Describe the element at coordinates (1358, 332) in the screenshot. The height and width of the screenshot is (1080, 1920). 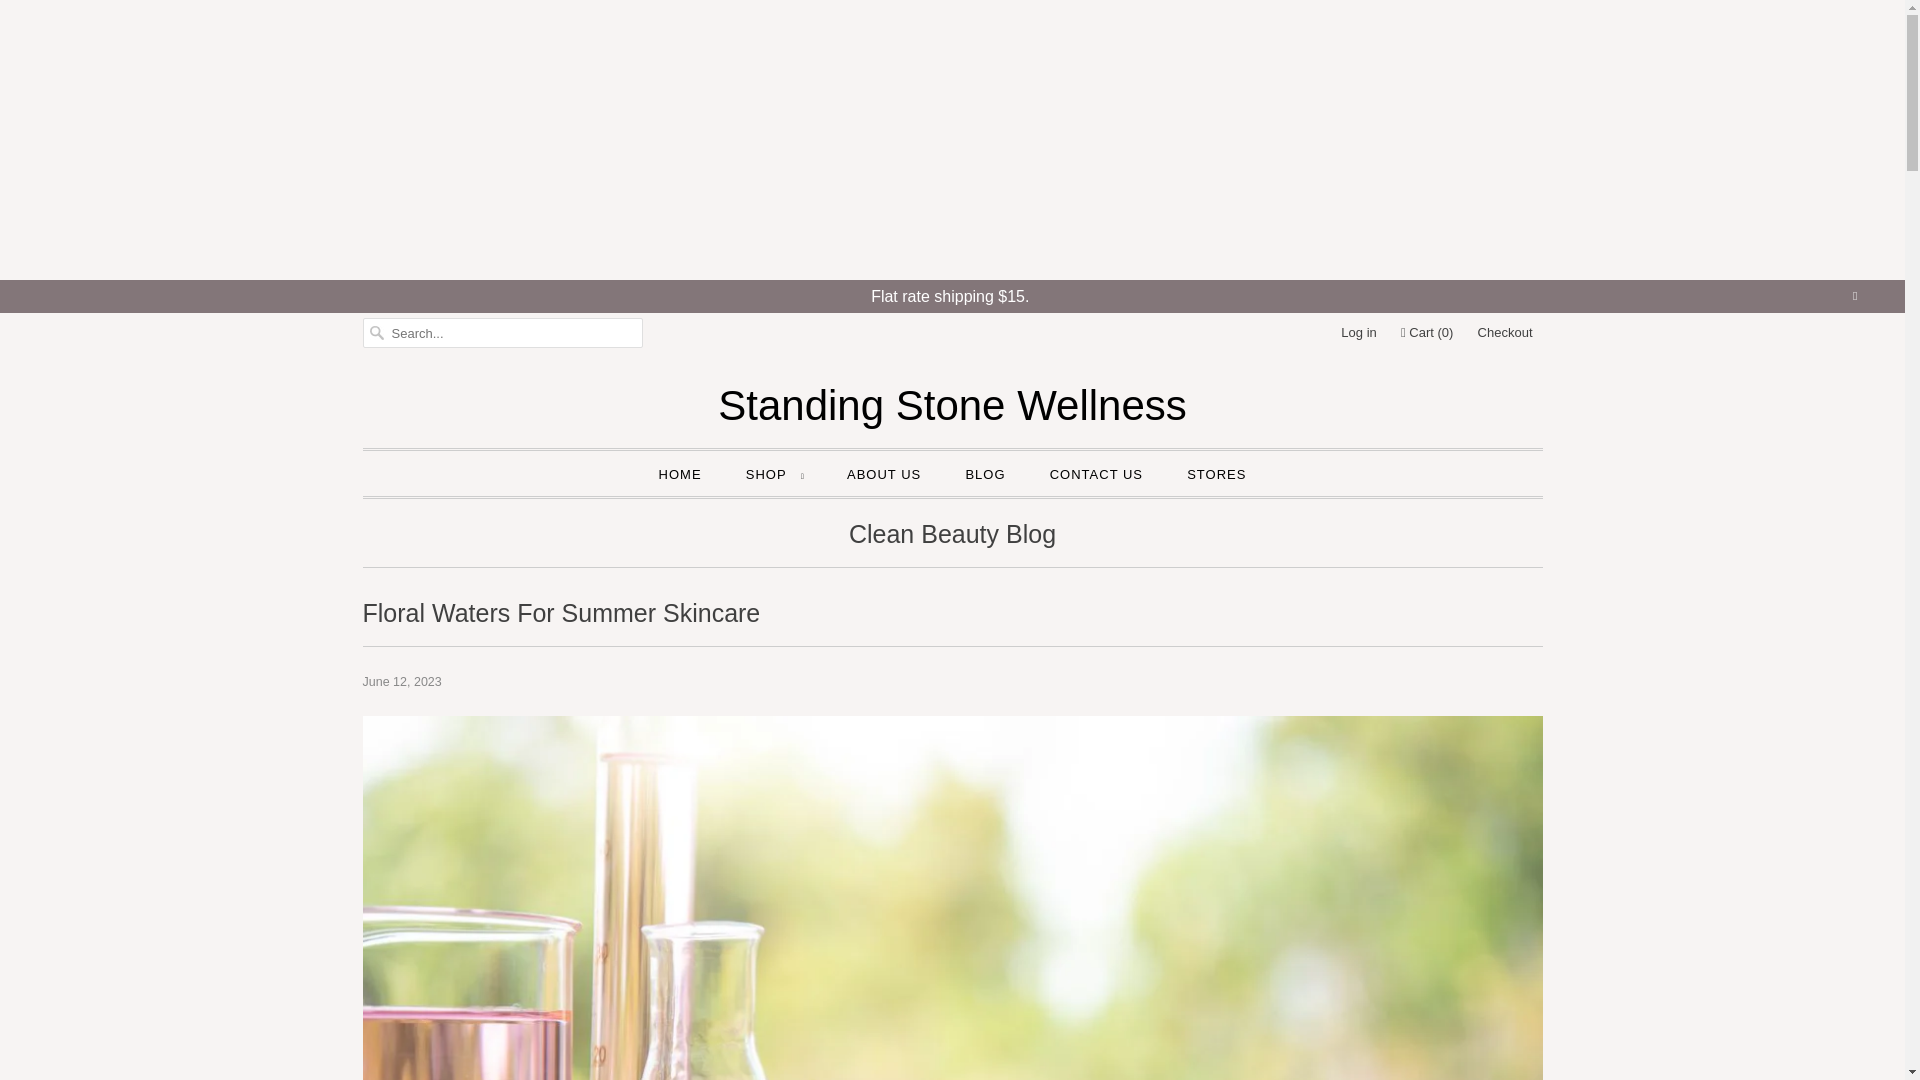
I see `Log in` at that location.